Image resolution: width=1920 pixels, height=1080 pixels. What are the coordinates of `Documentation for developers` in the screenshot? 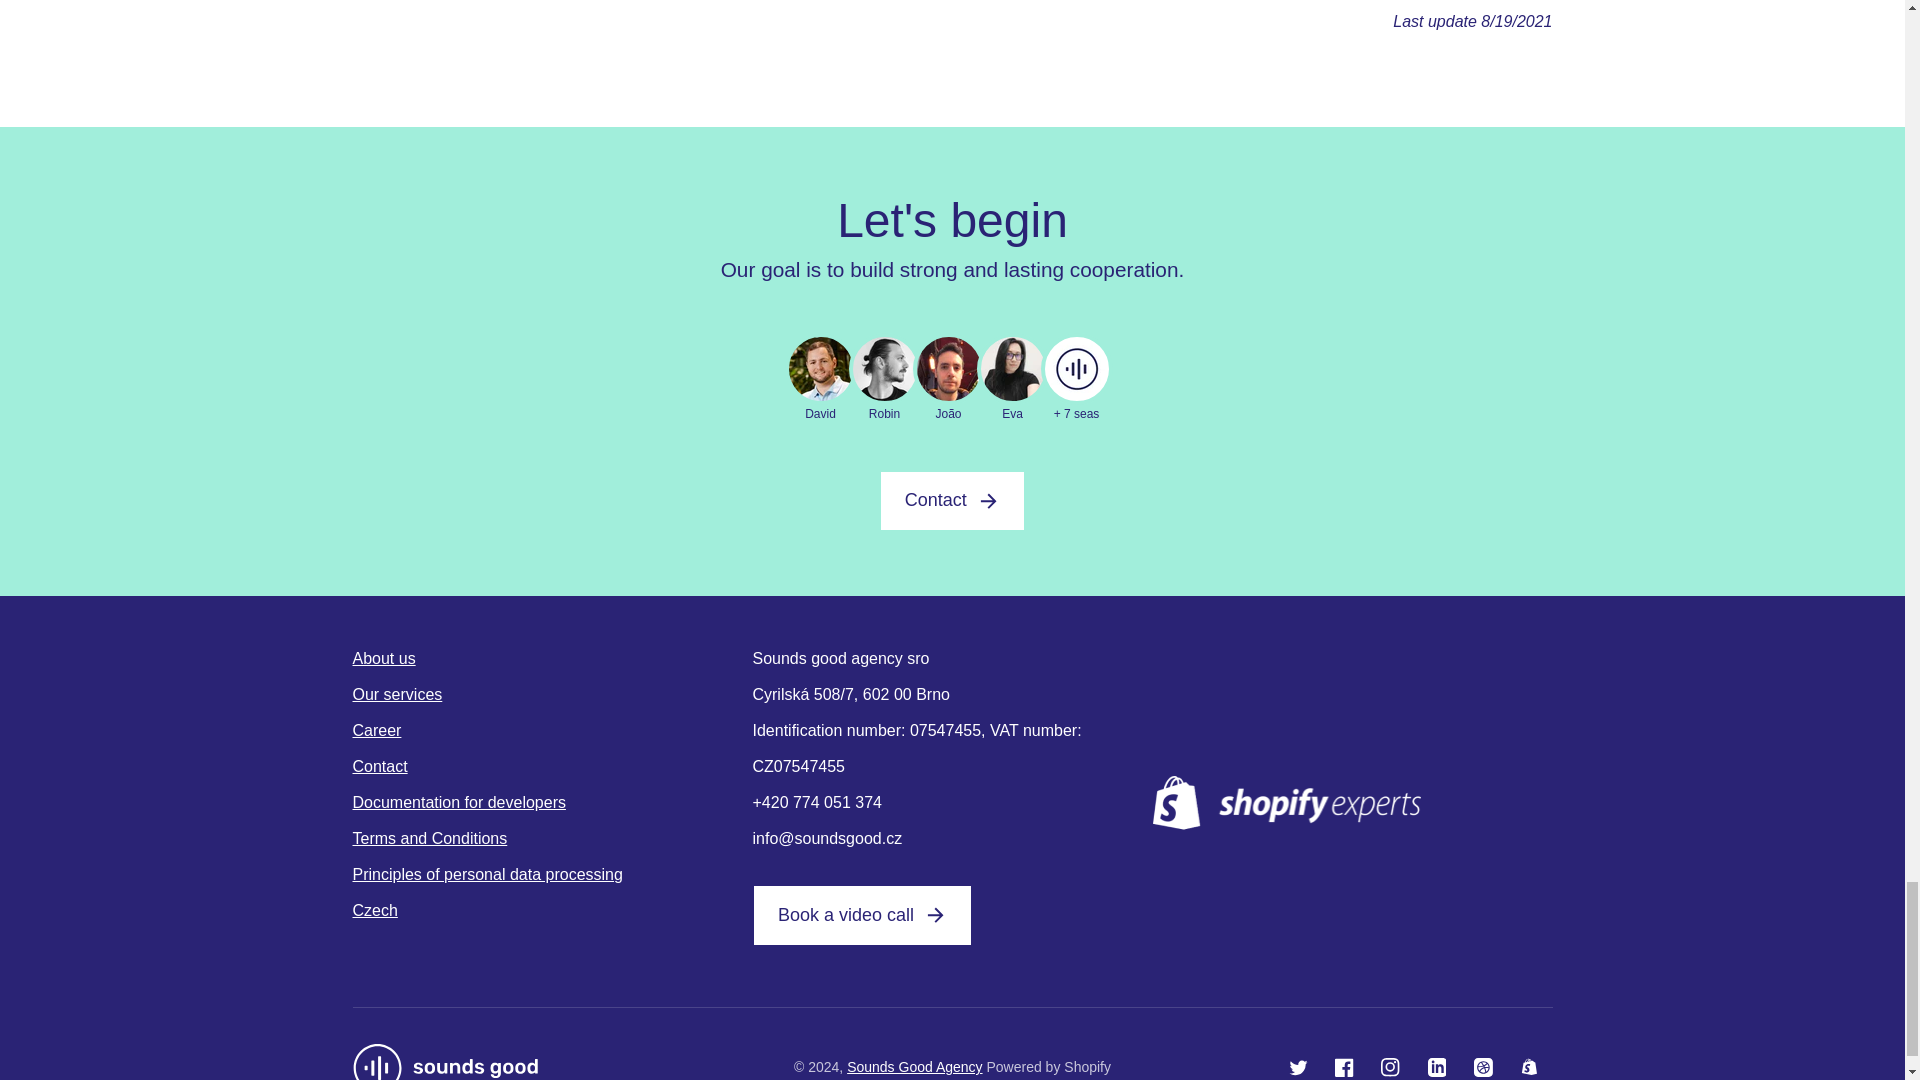 It's located at (552, 802).